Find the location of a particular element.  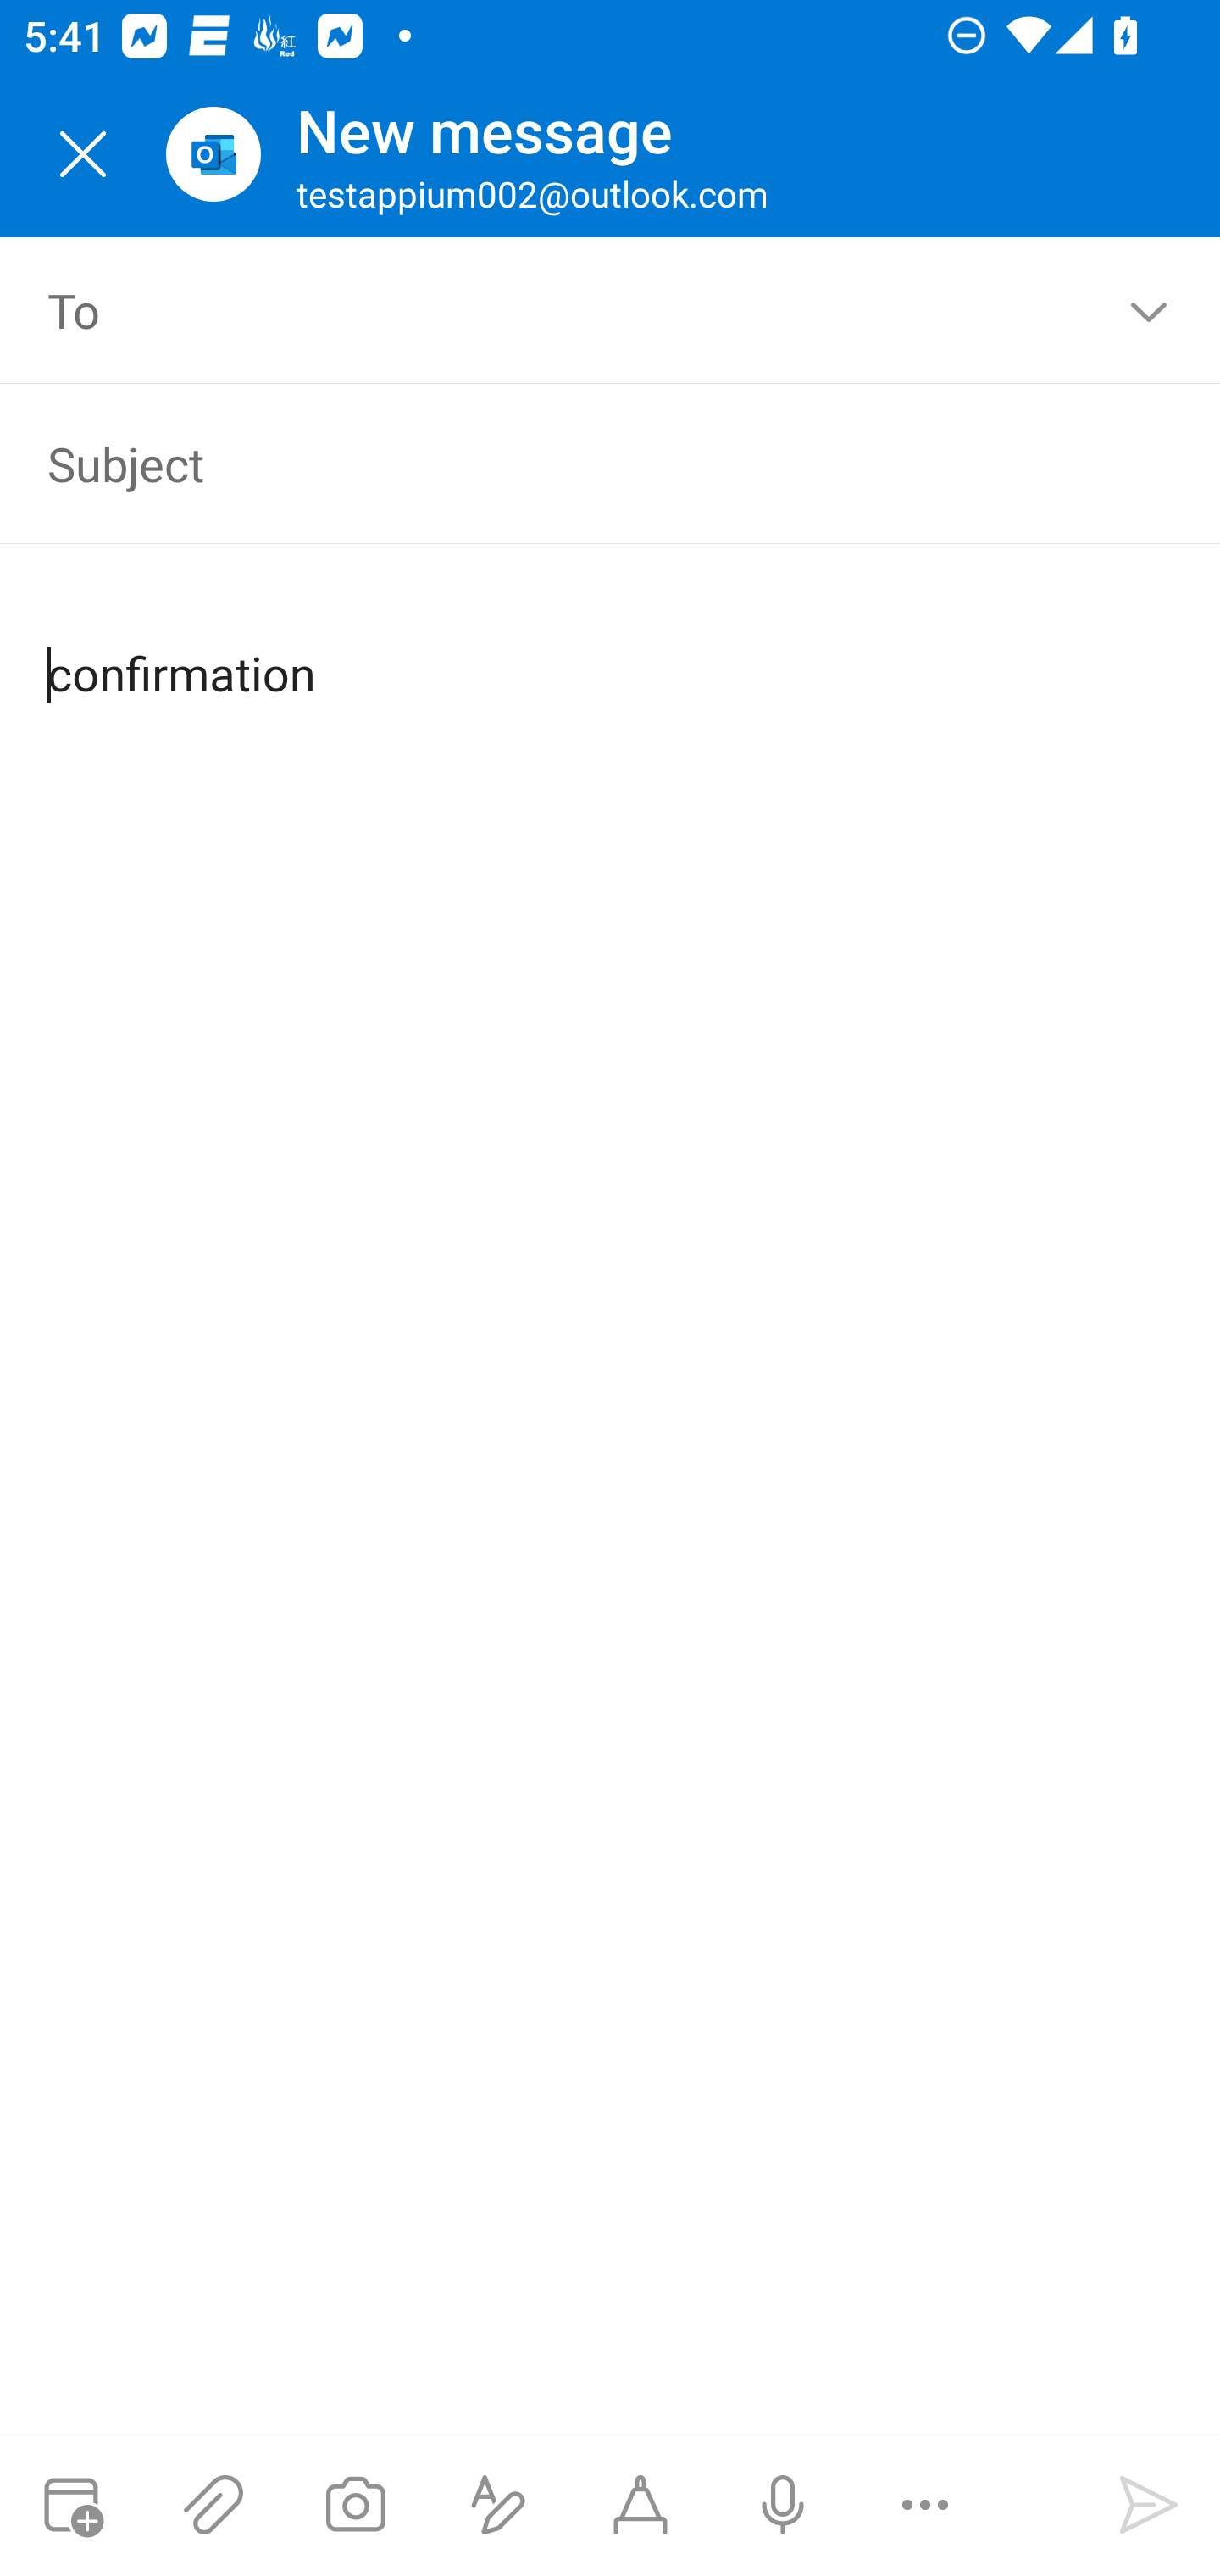

Dictation is located at coordinates (782, 2505).